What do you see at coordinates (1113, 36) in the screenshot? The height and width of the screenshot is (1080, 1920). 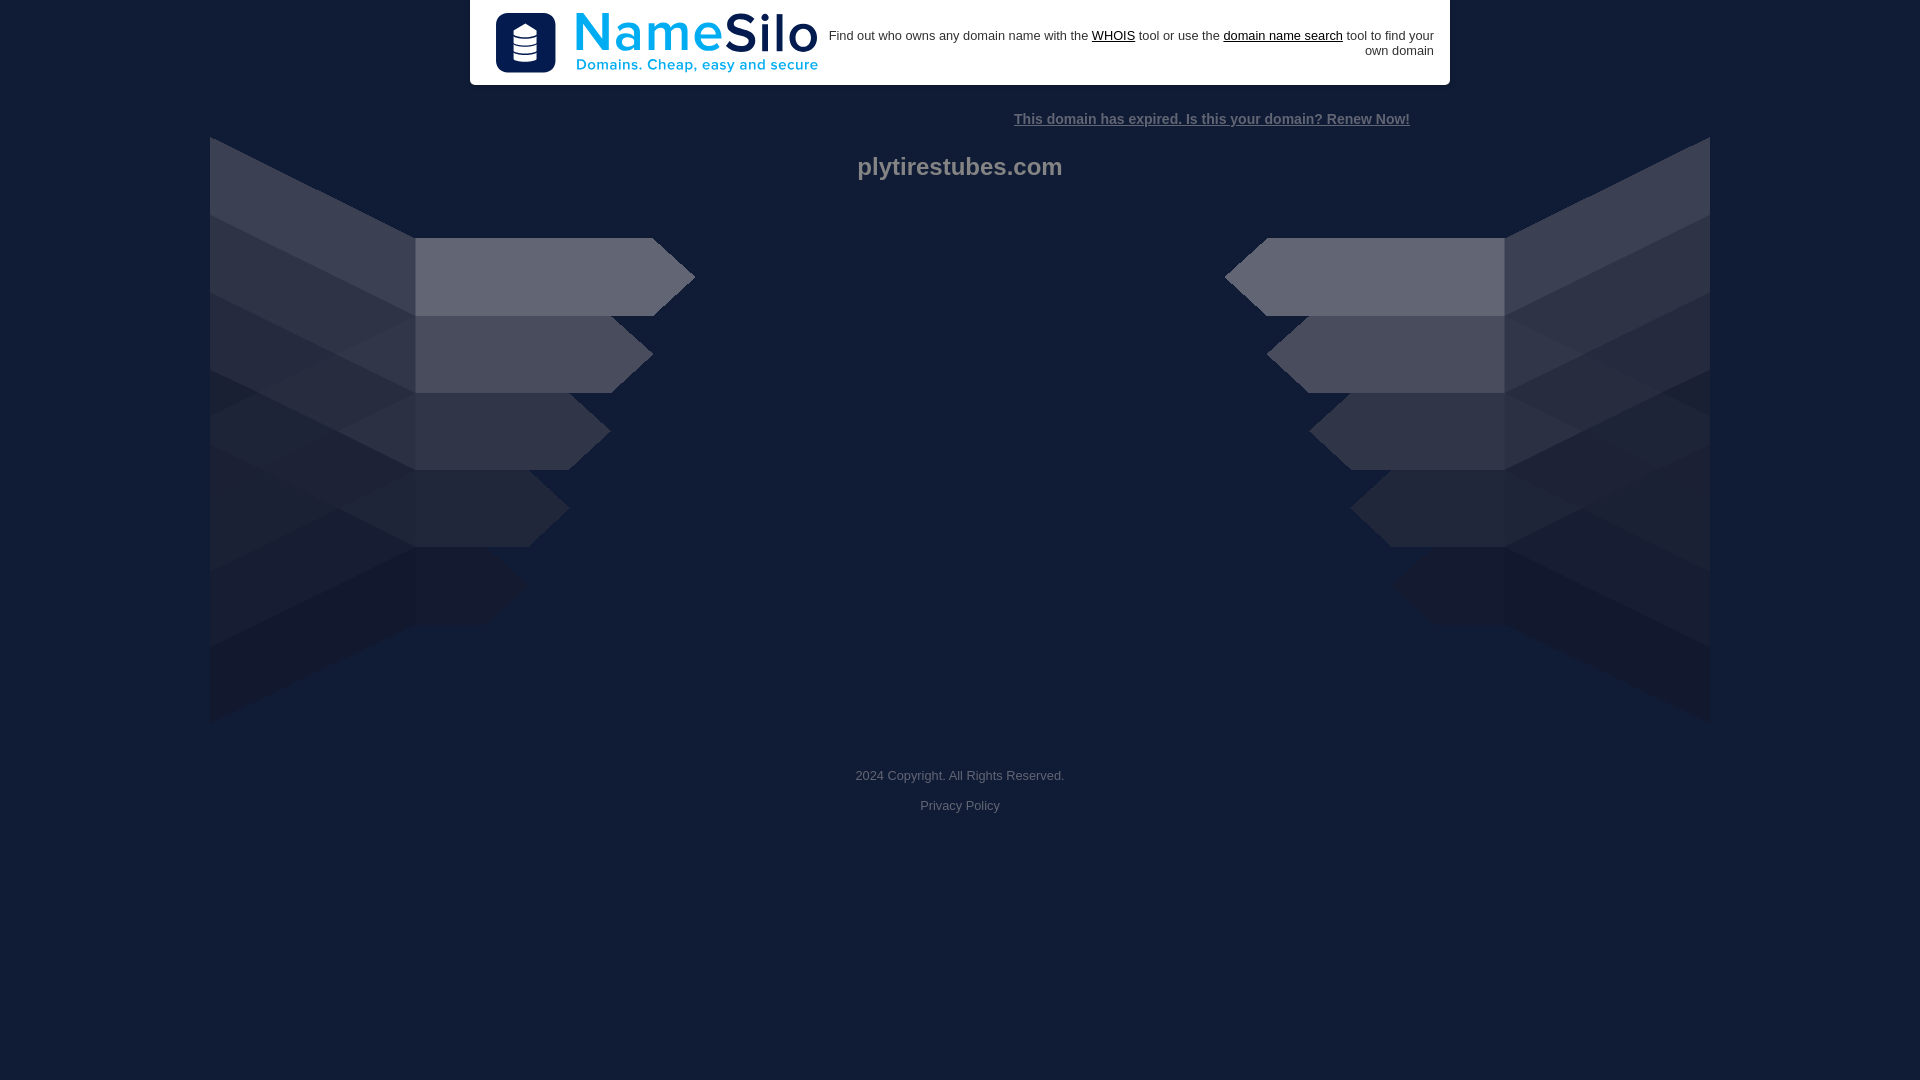 I see `WHOIS` at bounding box center [1113, 36].